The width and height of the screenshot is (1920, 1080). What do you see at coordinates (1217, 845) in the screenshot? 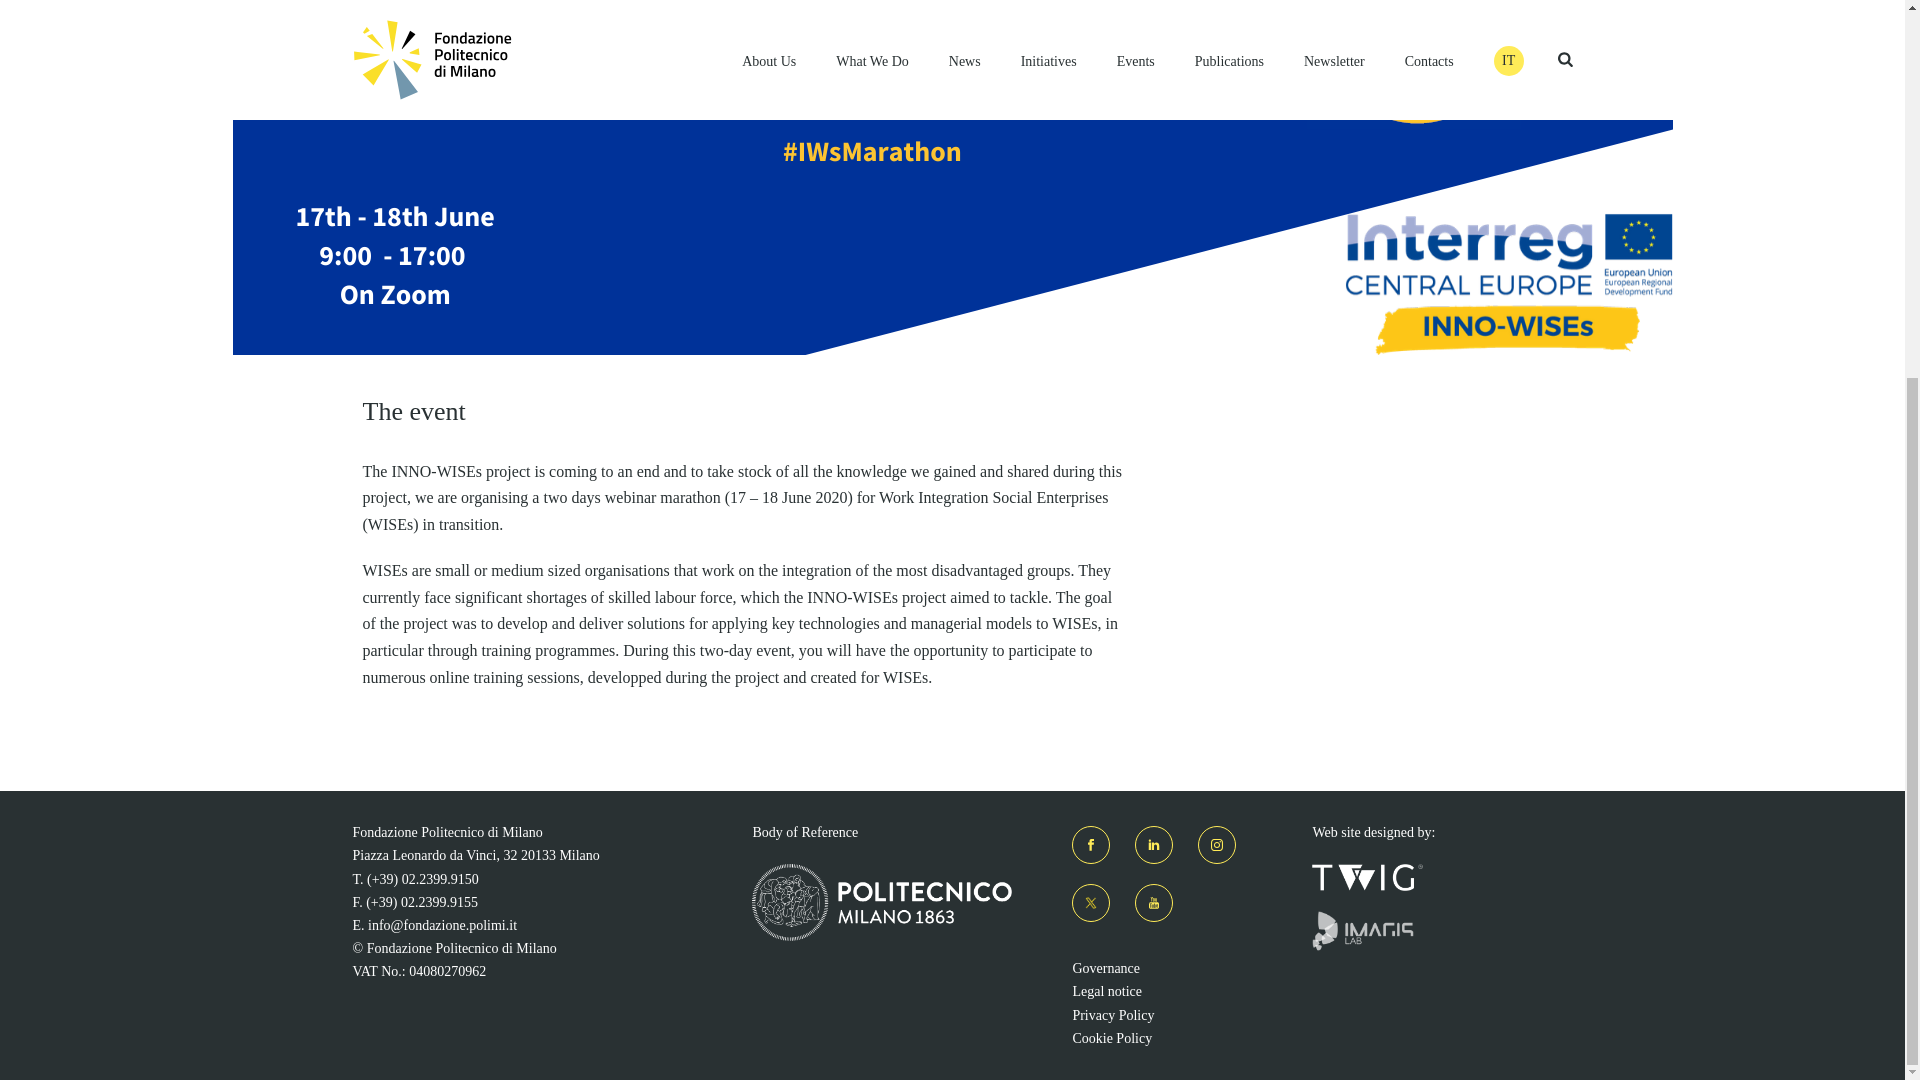
I see ` instagram` at bounding box center [1217, 845].